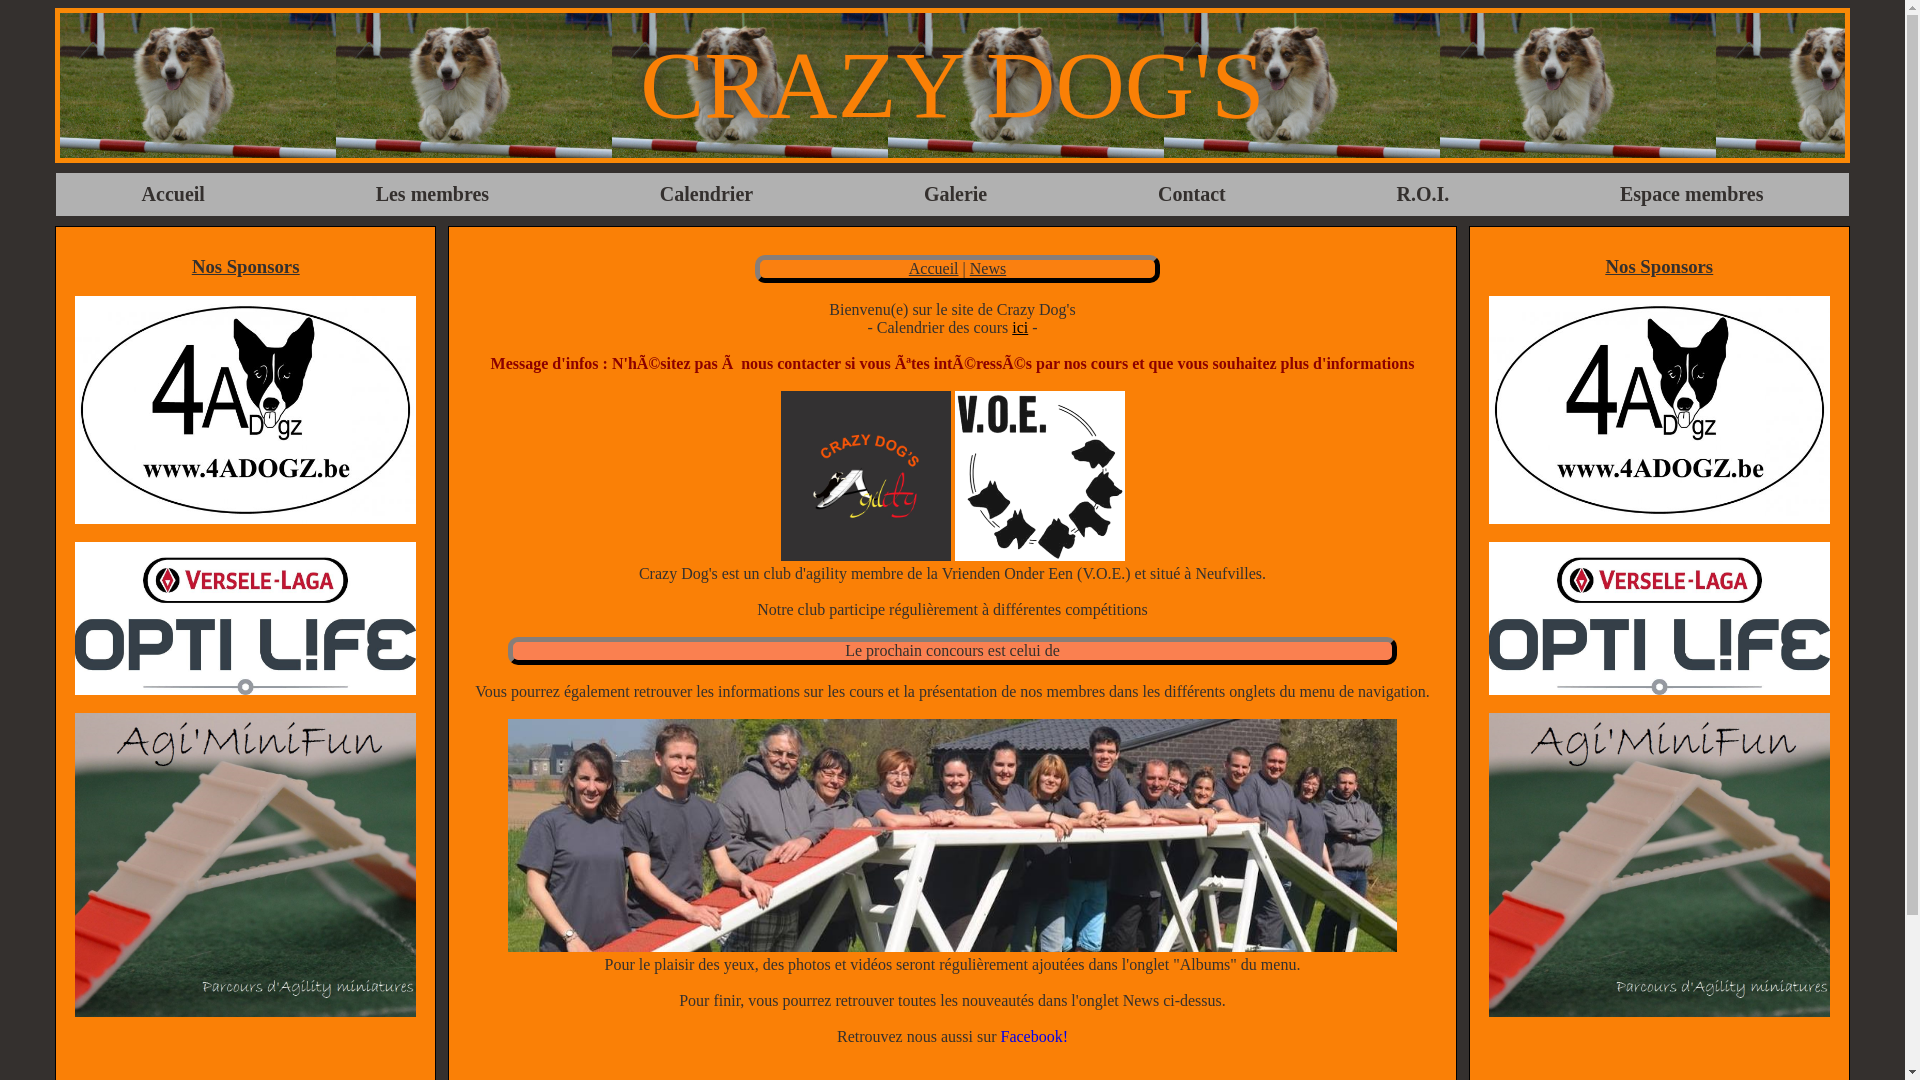 The height and width of the screenshot is (1080, 1920). Describe the element at coordinates (1034, 1036) in the screenshot. I see `Facebook!` at that location.